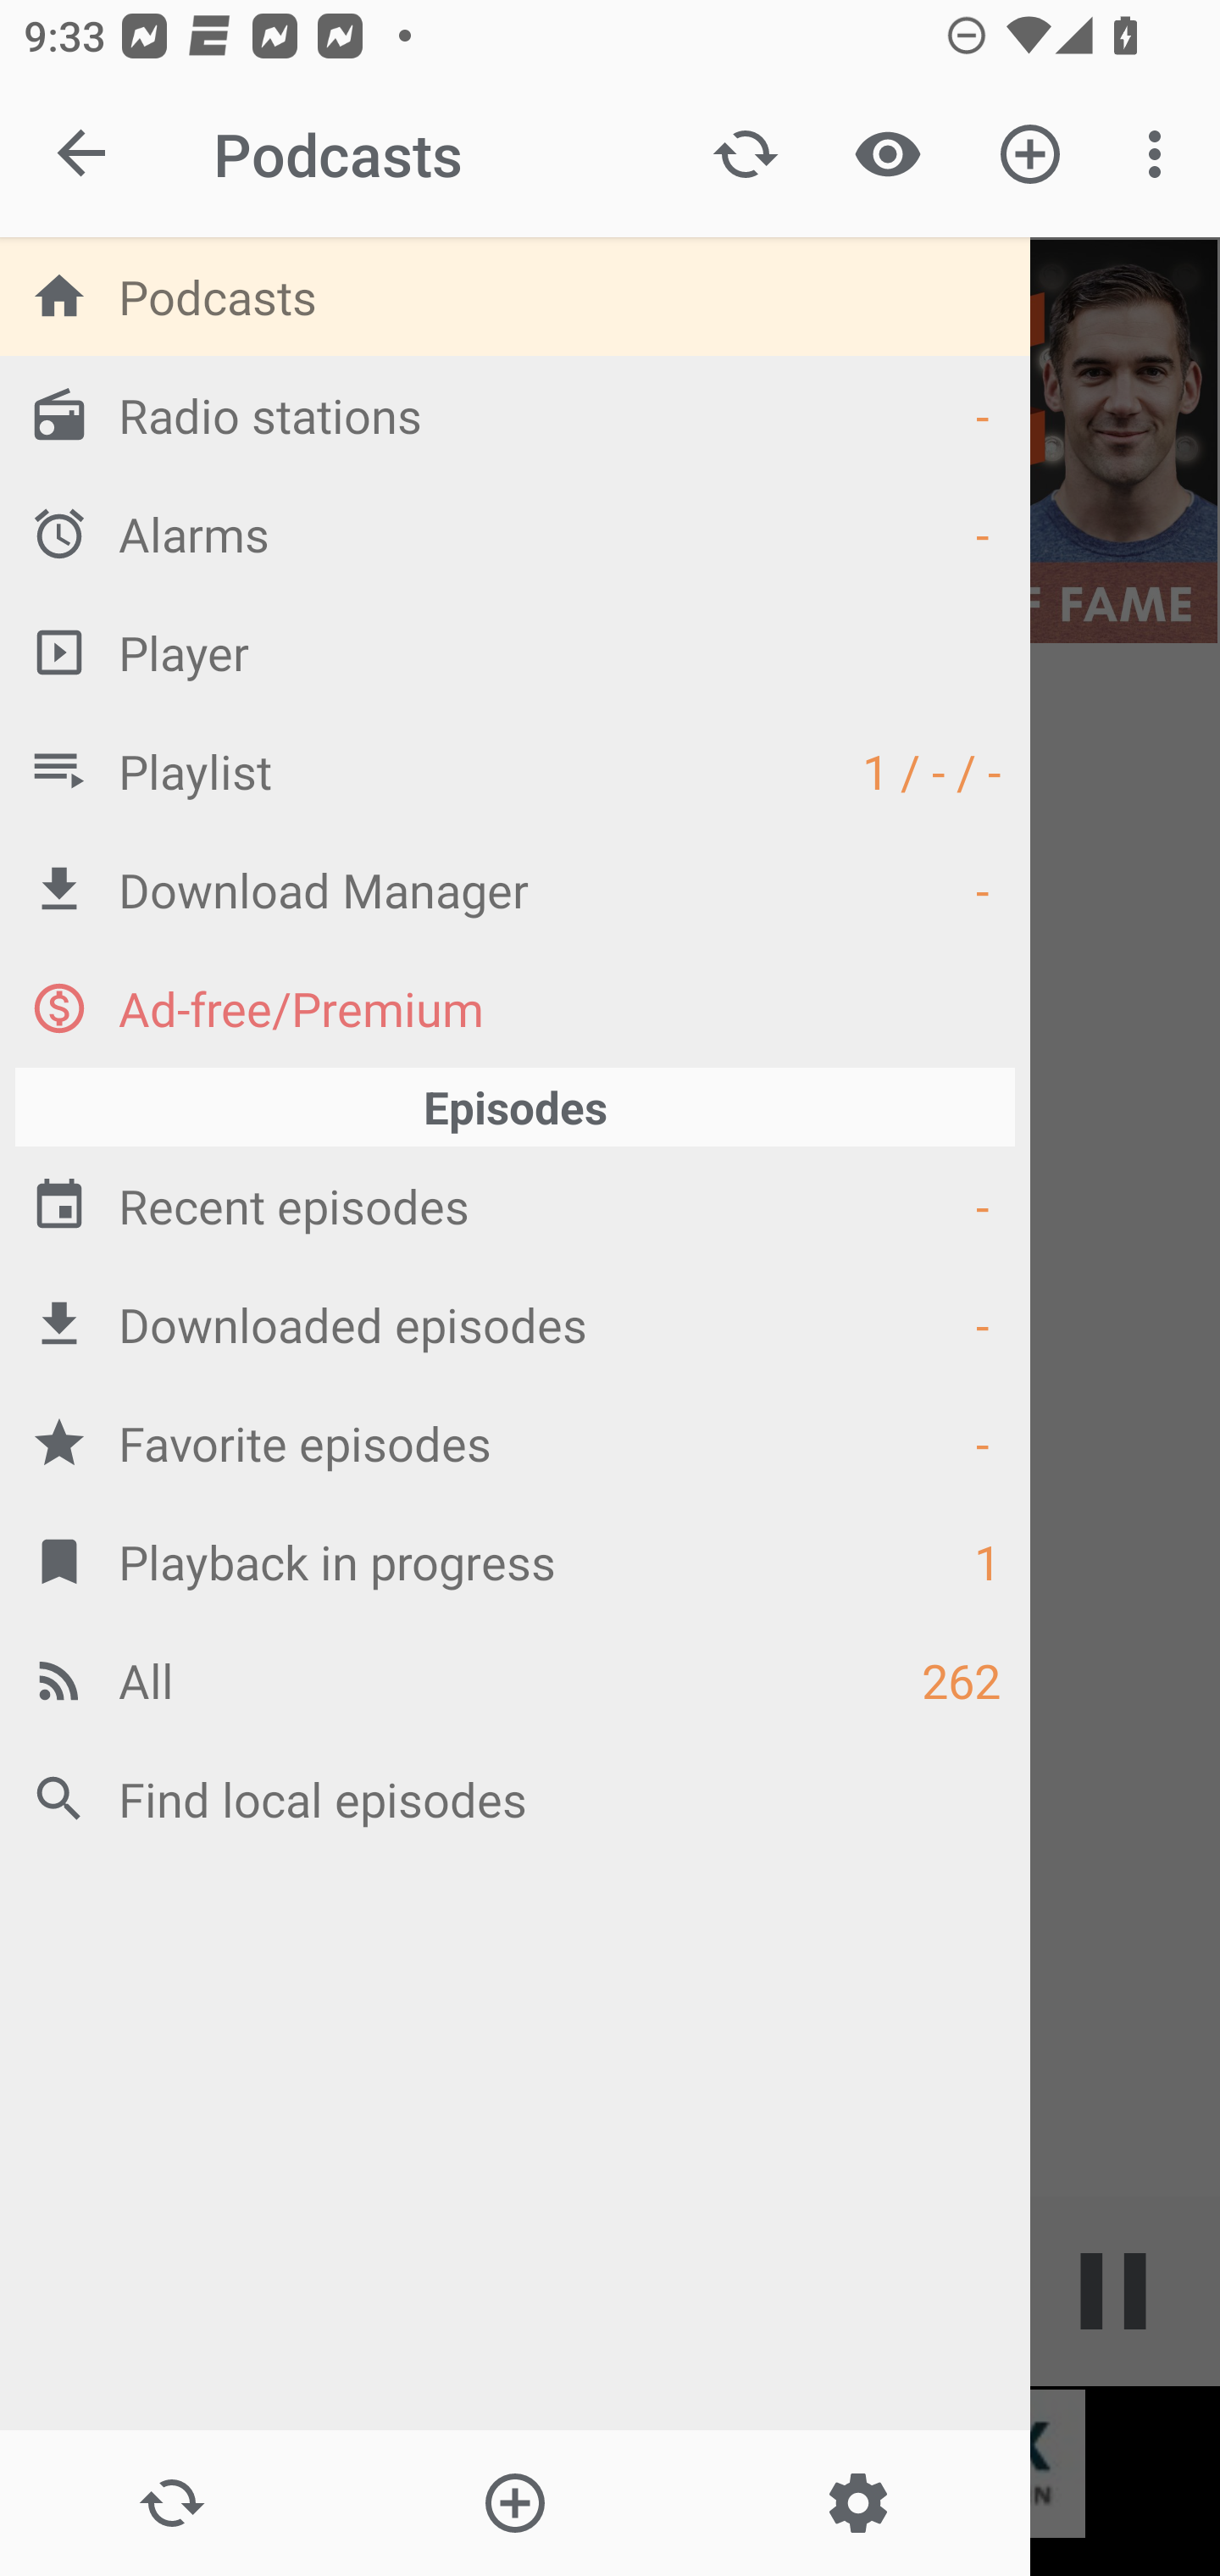 This screenshot has width=1220, height=2576. I want to click on Playlist 1 / - / -, so click(515, 769).